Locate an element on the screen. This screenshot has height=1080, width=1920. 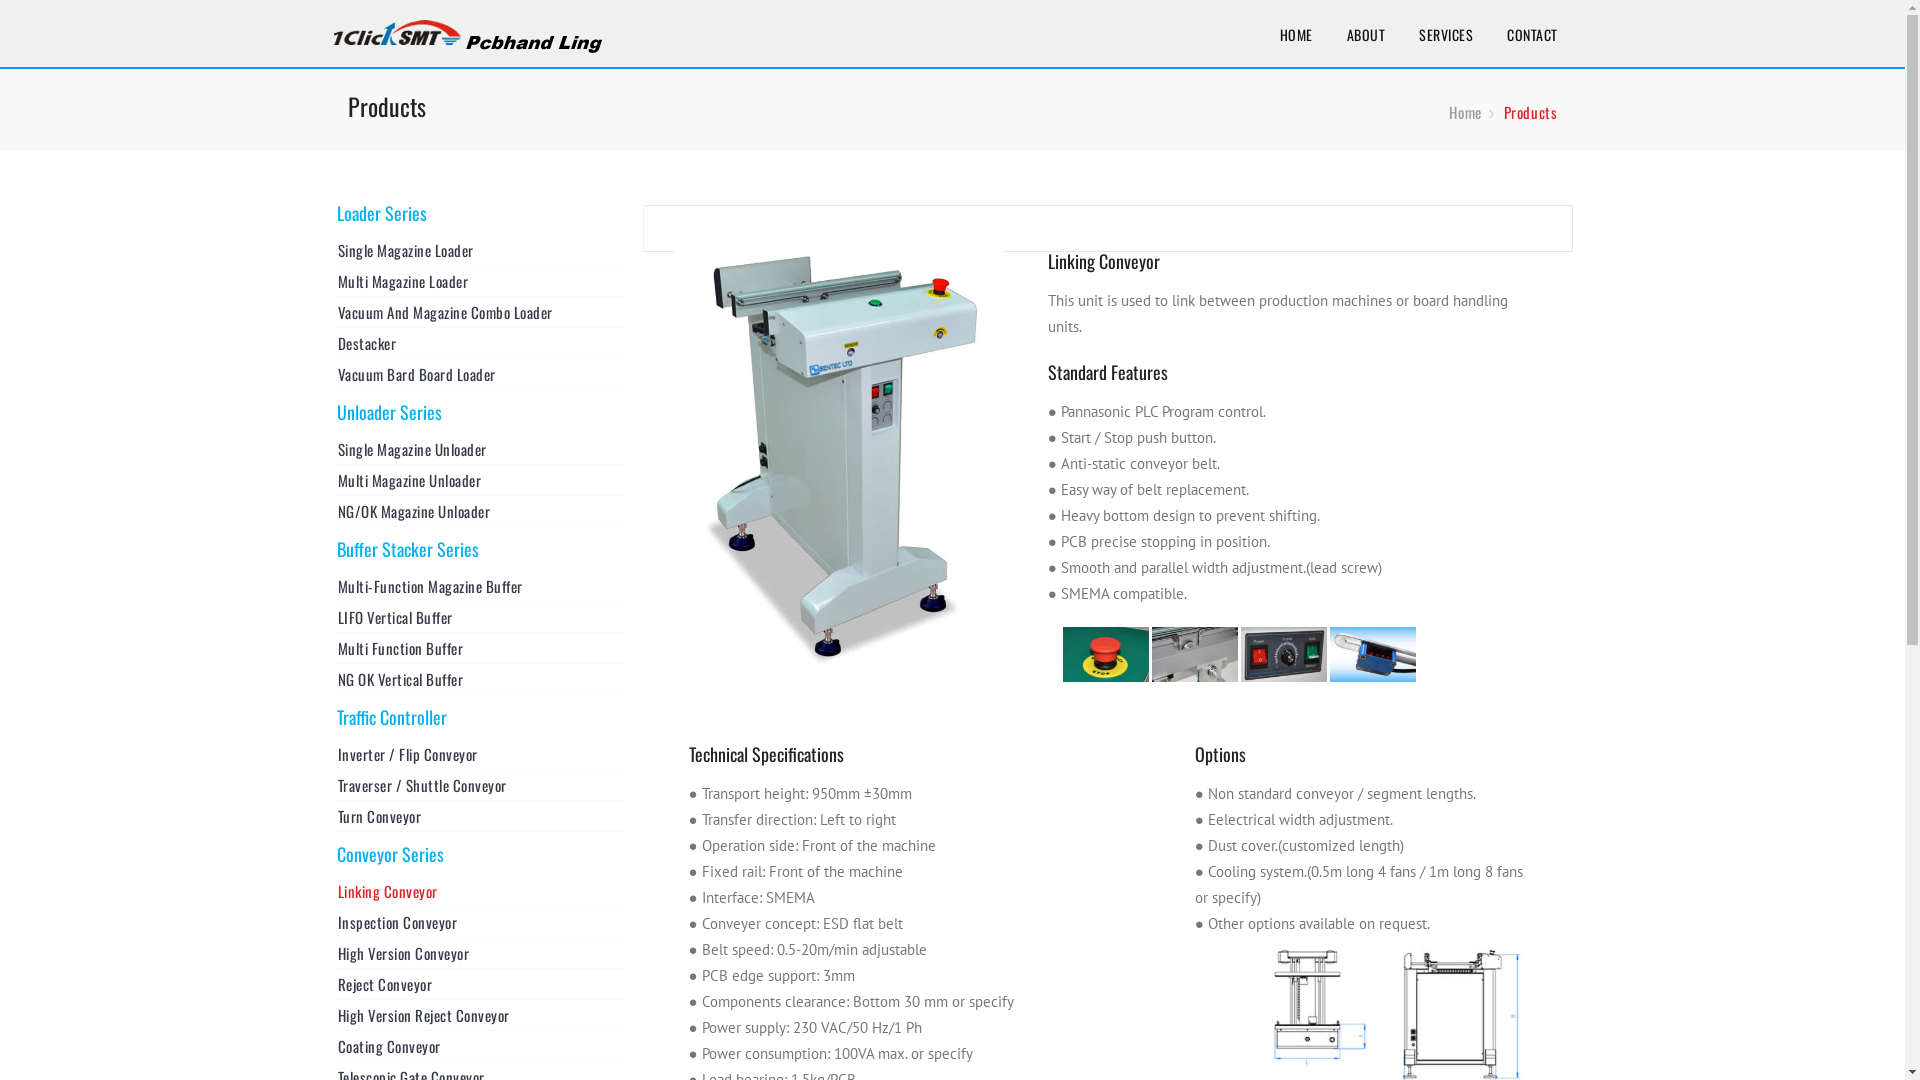
LIFO Vertical Buffer is located at coordinates (480, 617).